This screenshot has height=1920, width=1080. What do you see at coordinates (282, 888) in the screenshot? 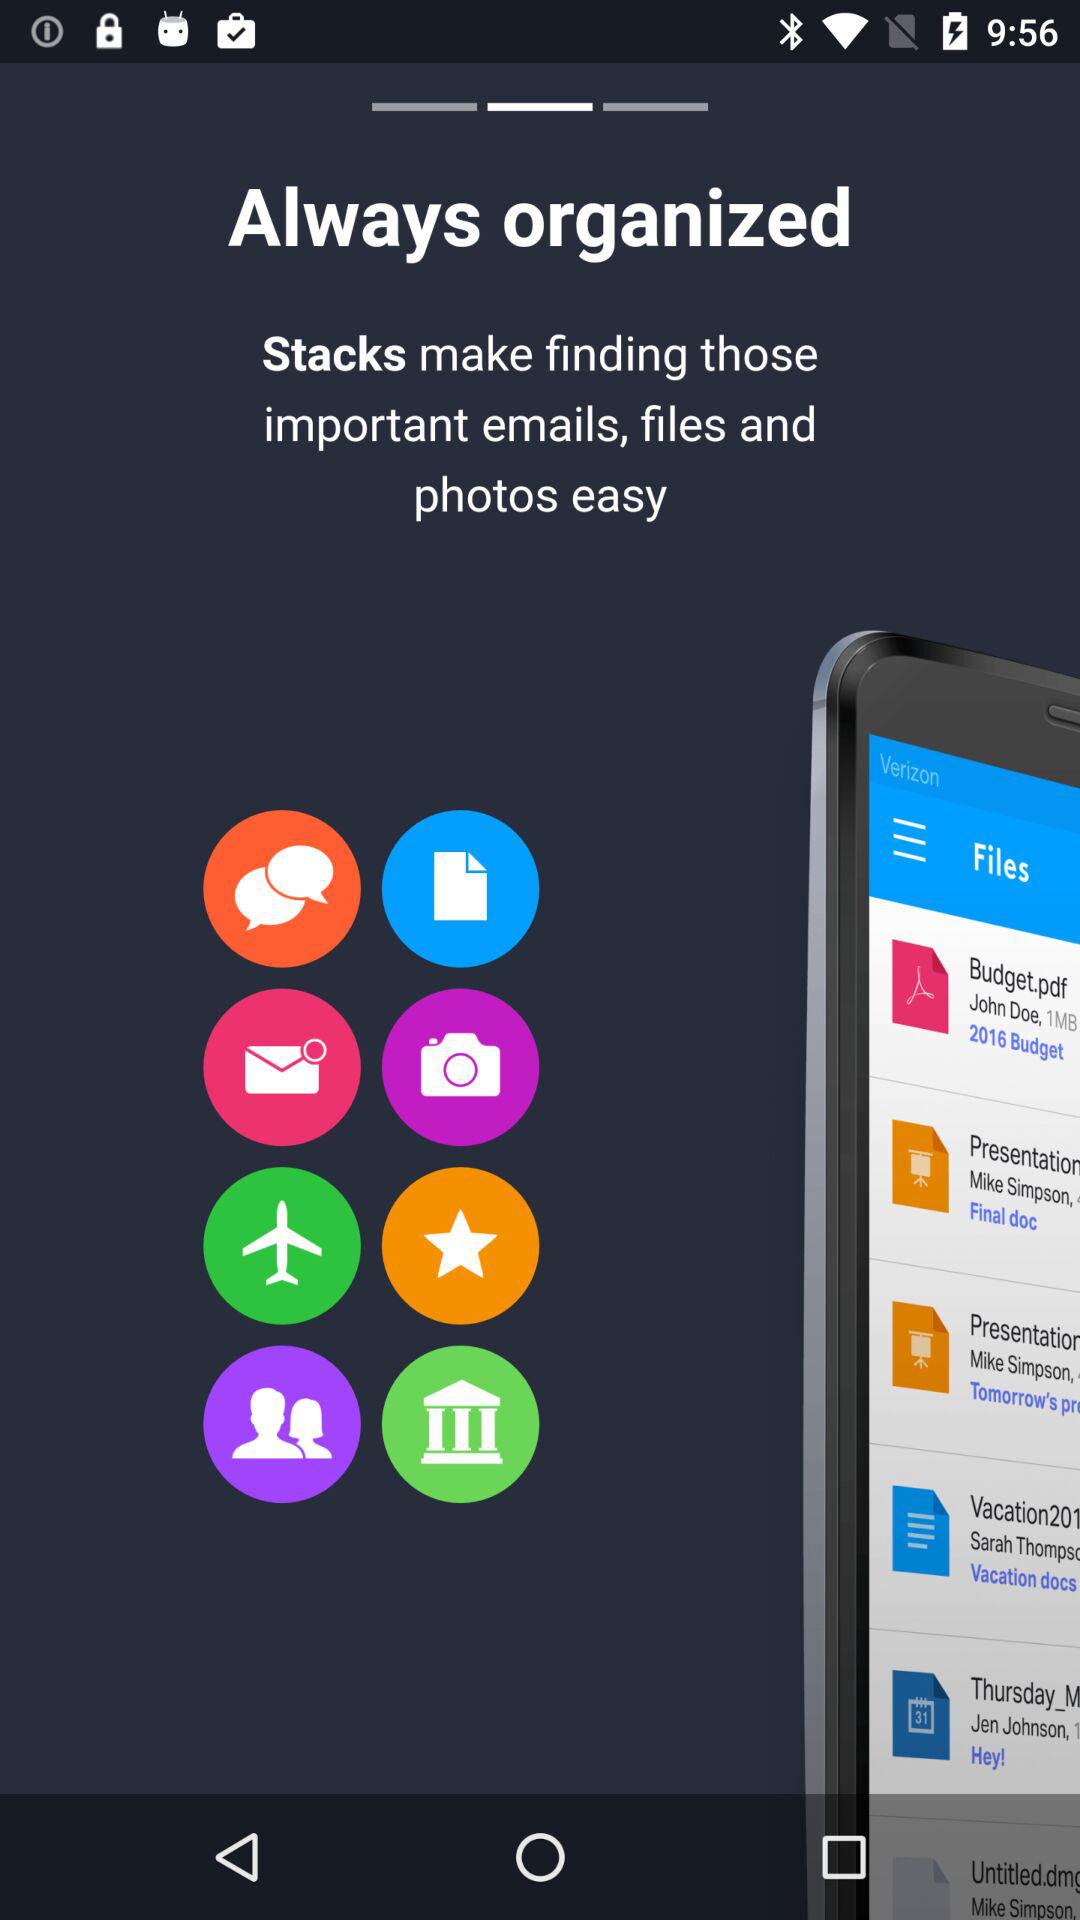
I see `go to first option` at bounding box center [282, 888].